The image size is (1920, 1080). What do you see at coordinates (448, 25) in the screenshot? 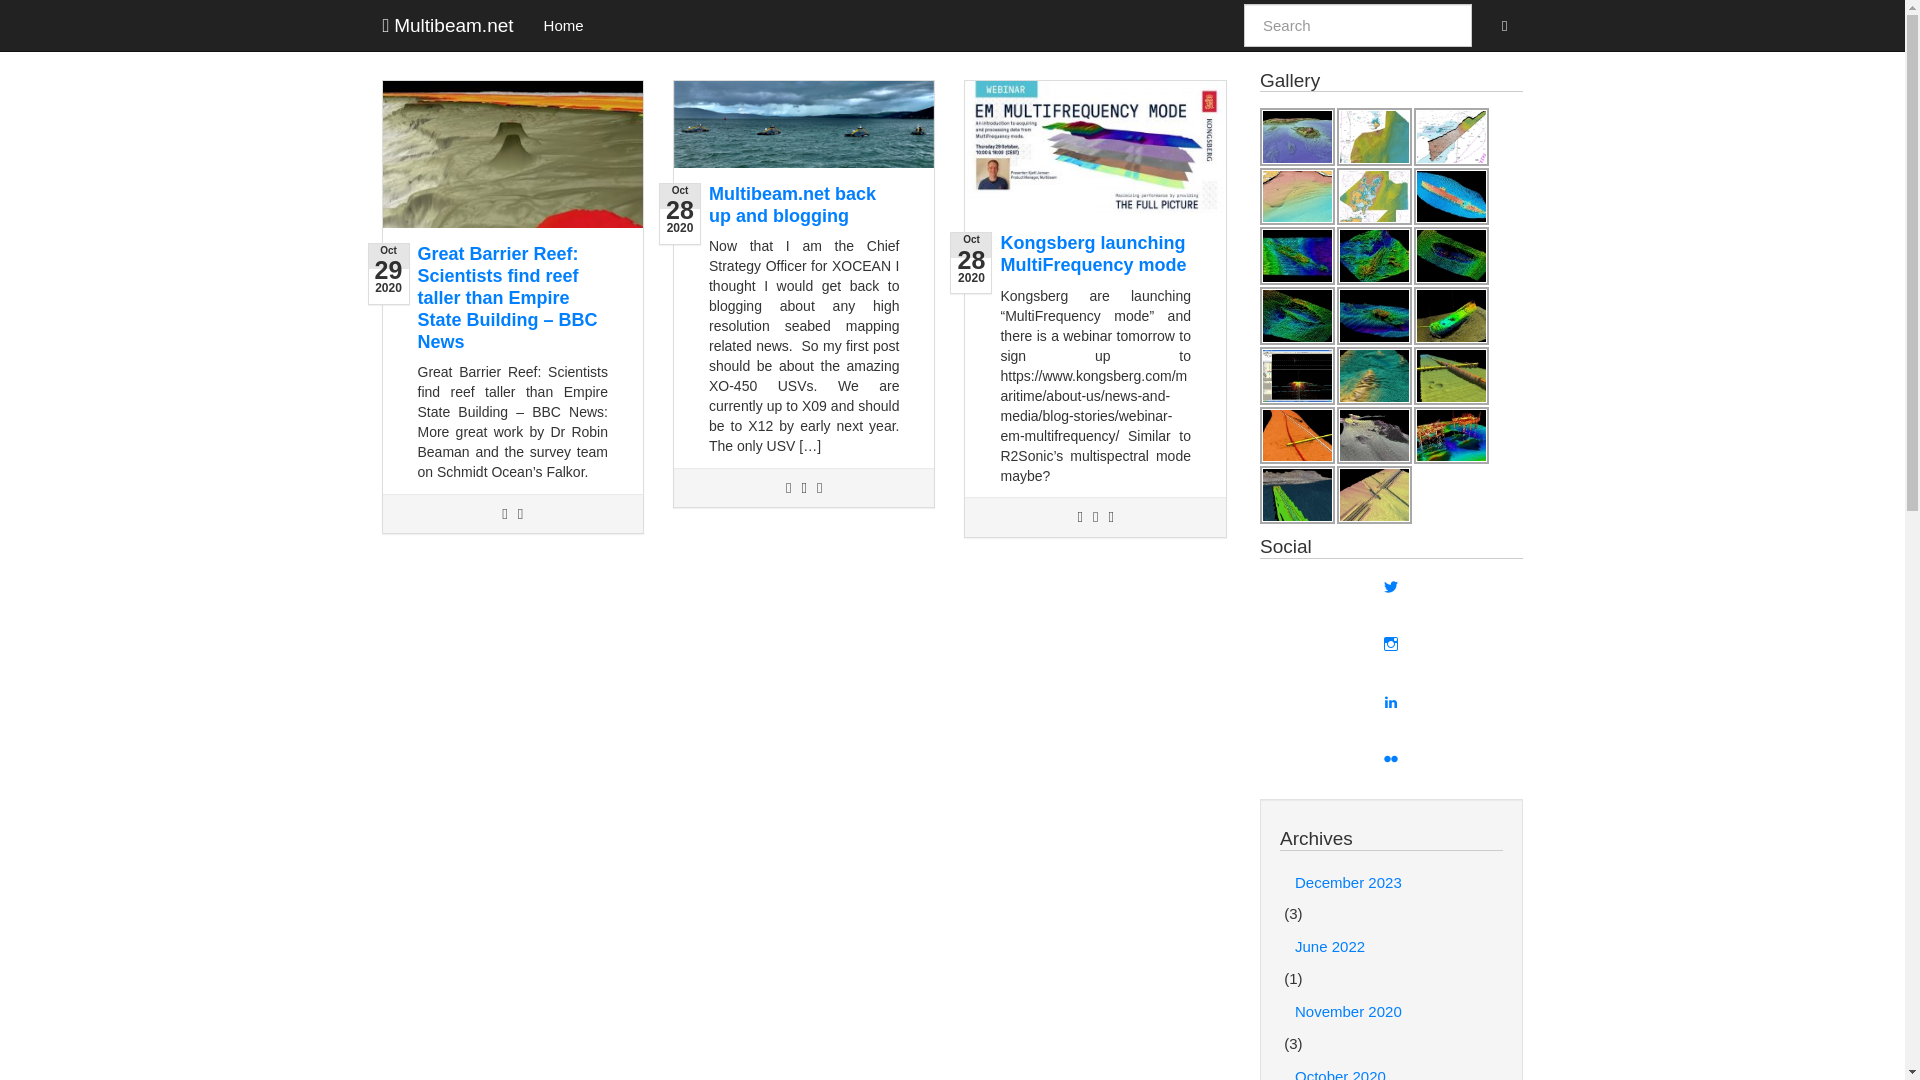
I see `Multibeam.net` at bounding box center [448, 25].